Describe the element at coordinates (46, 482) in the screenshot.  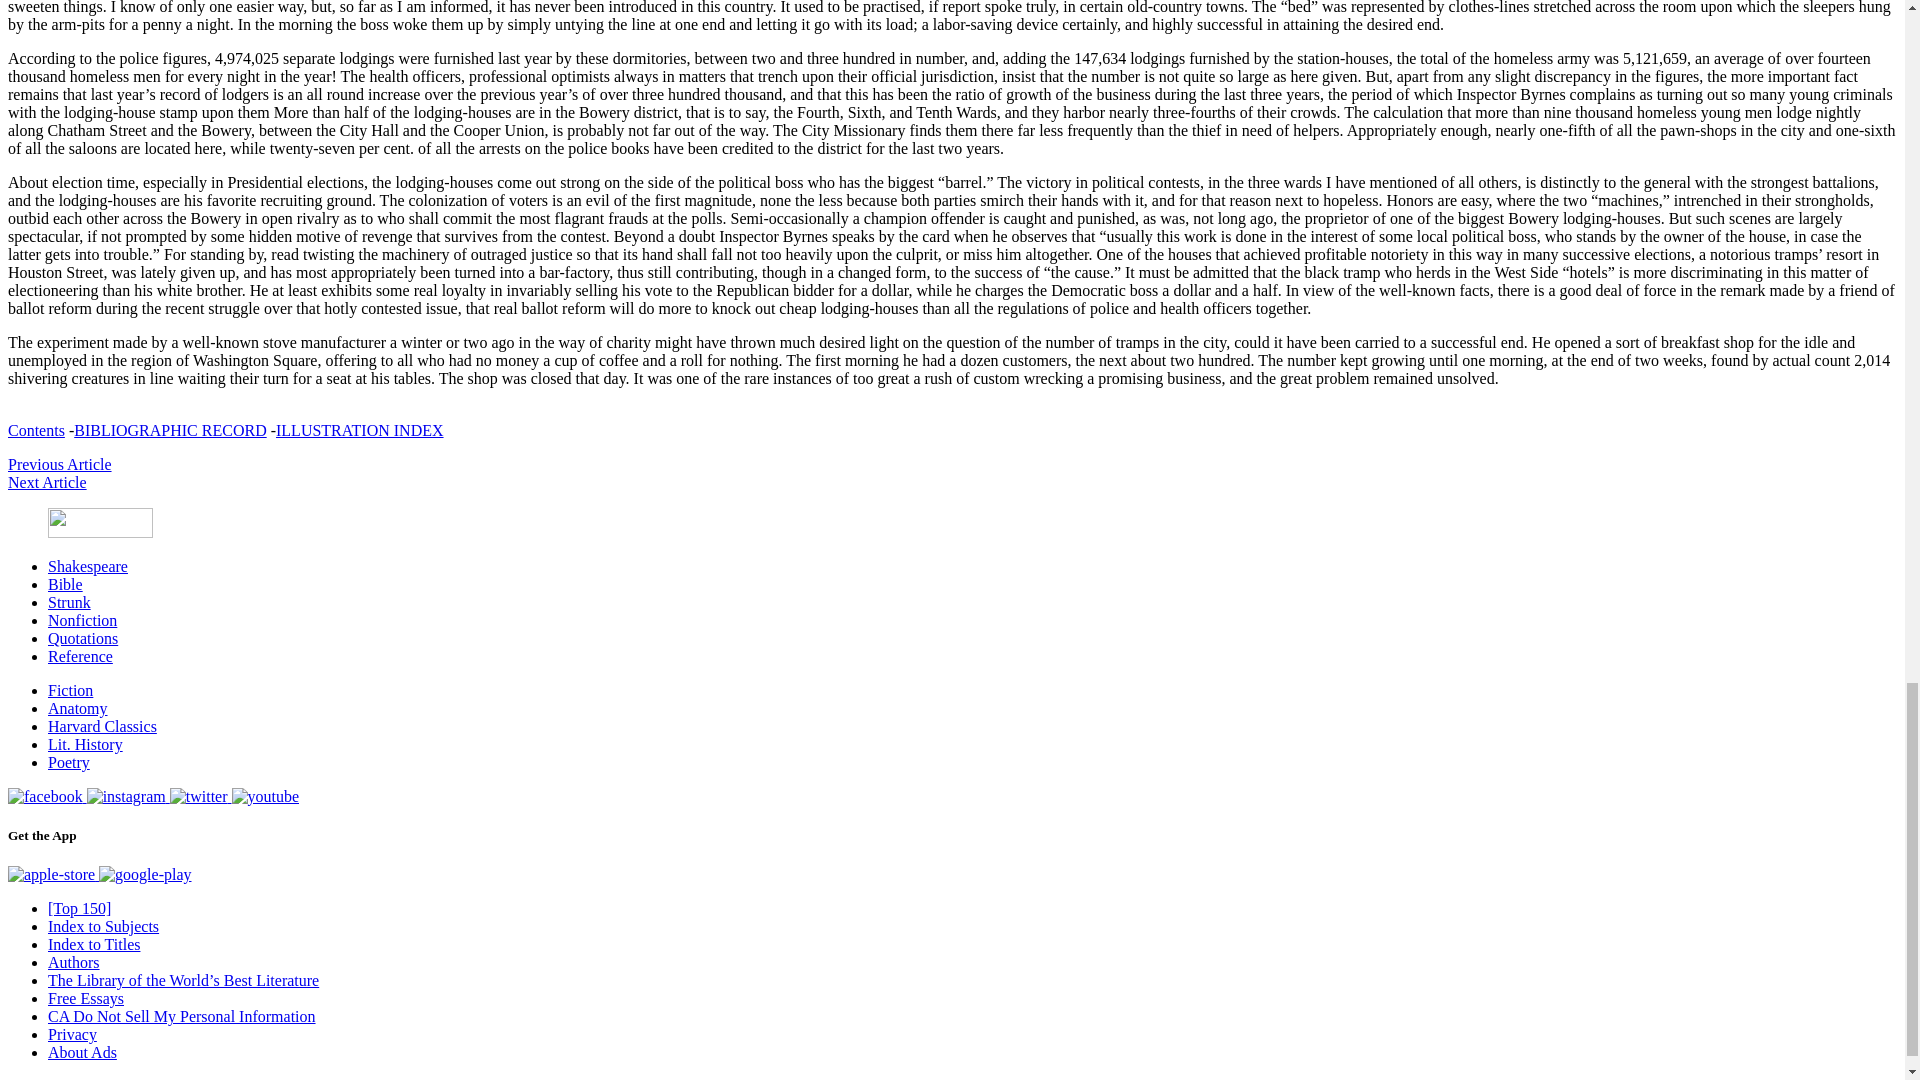
I see `Next Article` at that location.